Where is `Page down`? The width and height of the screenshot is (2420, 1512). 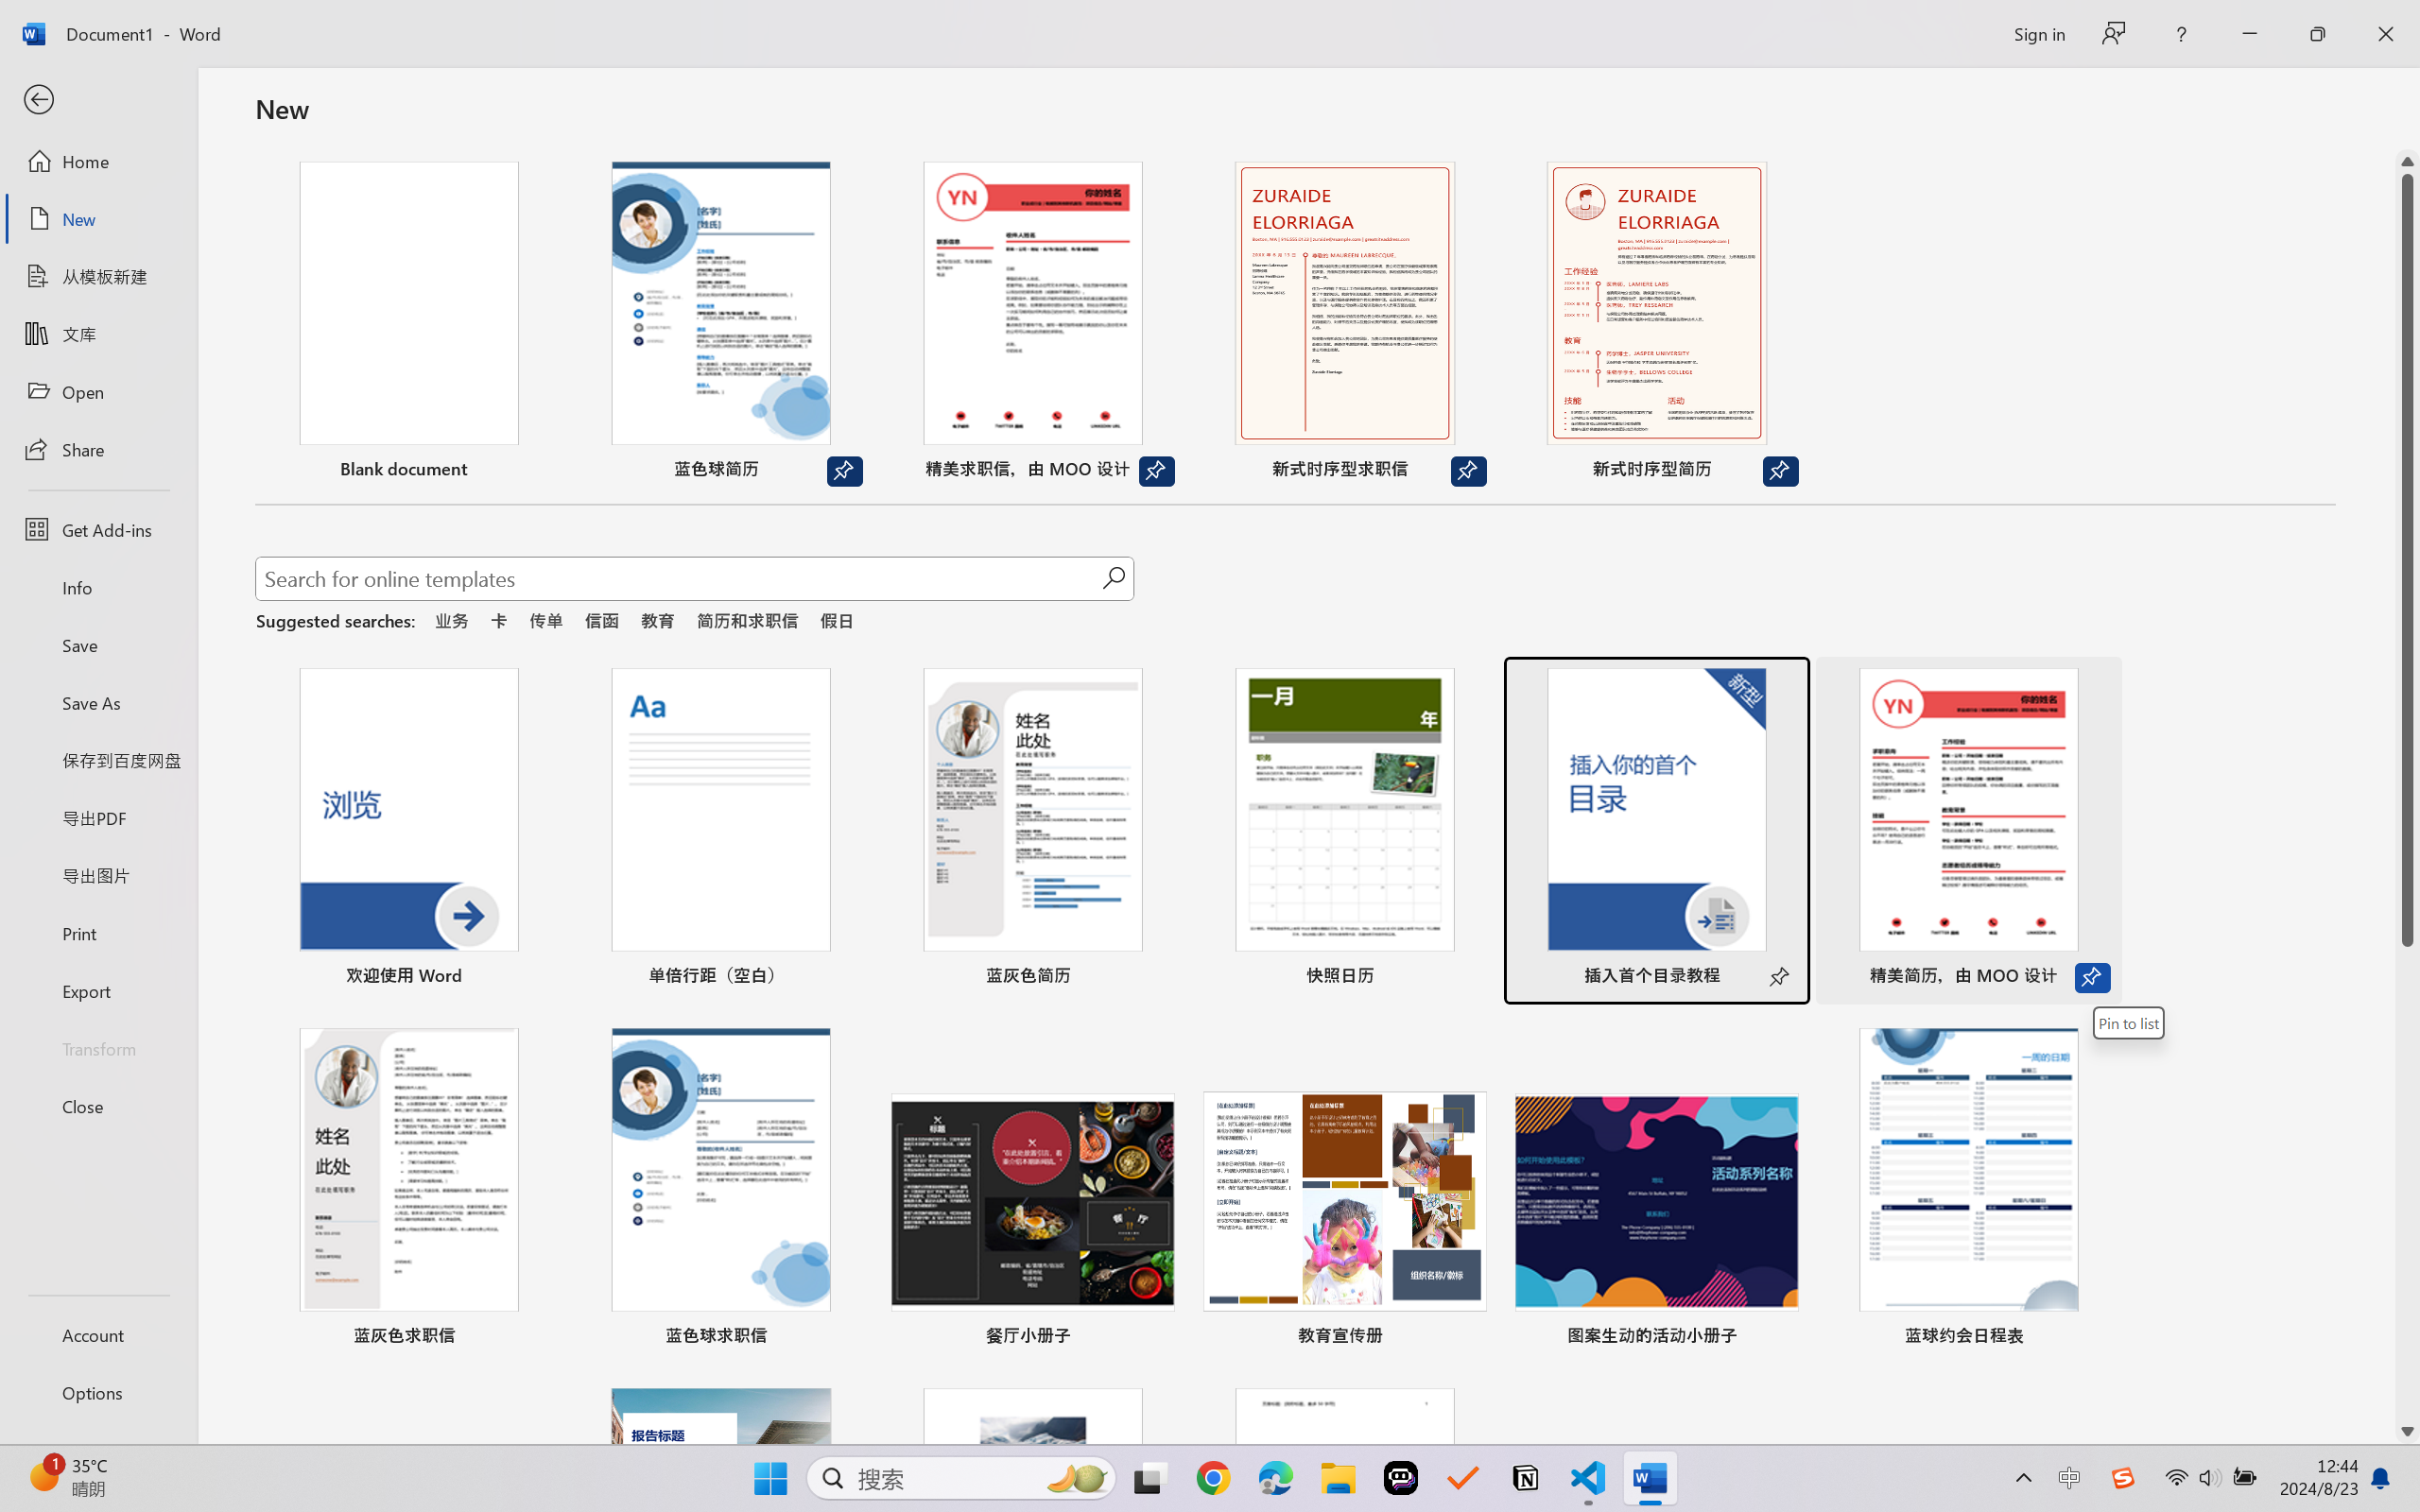 Page down is located at coordinates (2408, 1183).